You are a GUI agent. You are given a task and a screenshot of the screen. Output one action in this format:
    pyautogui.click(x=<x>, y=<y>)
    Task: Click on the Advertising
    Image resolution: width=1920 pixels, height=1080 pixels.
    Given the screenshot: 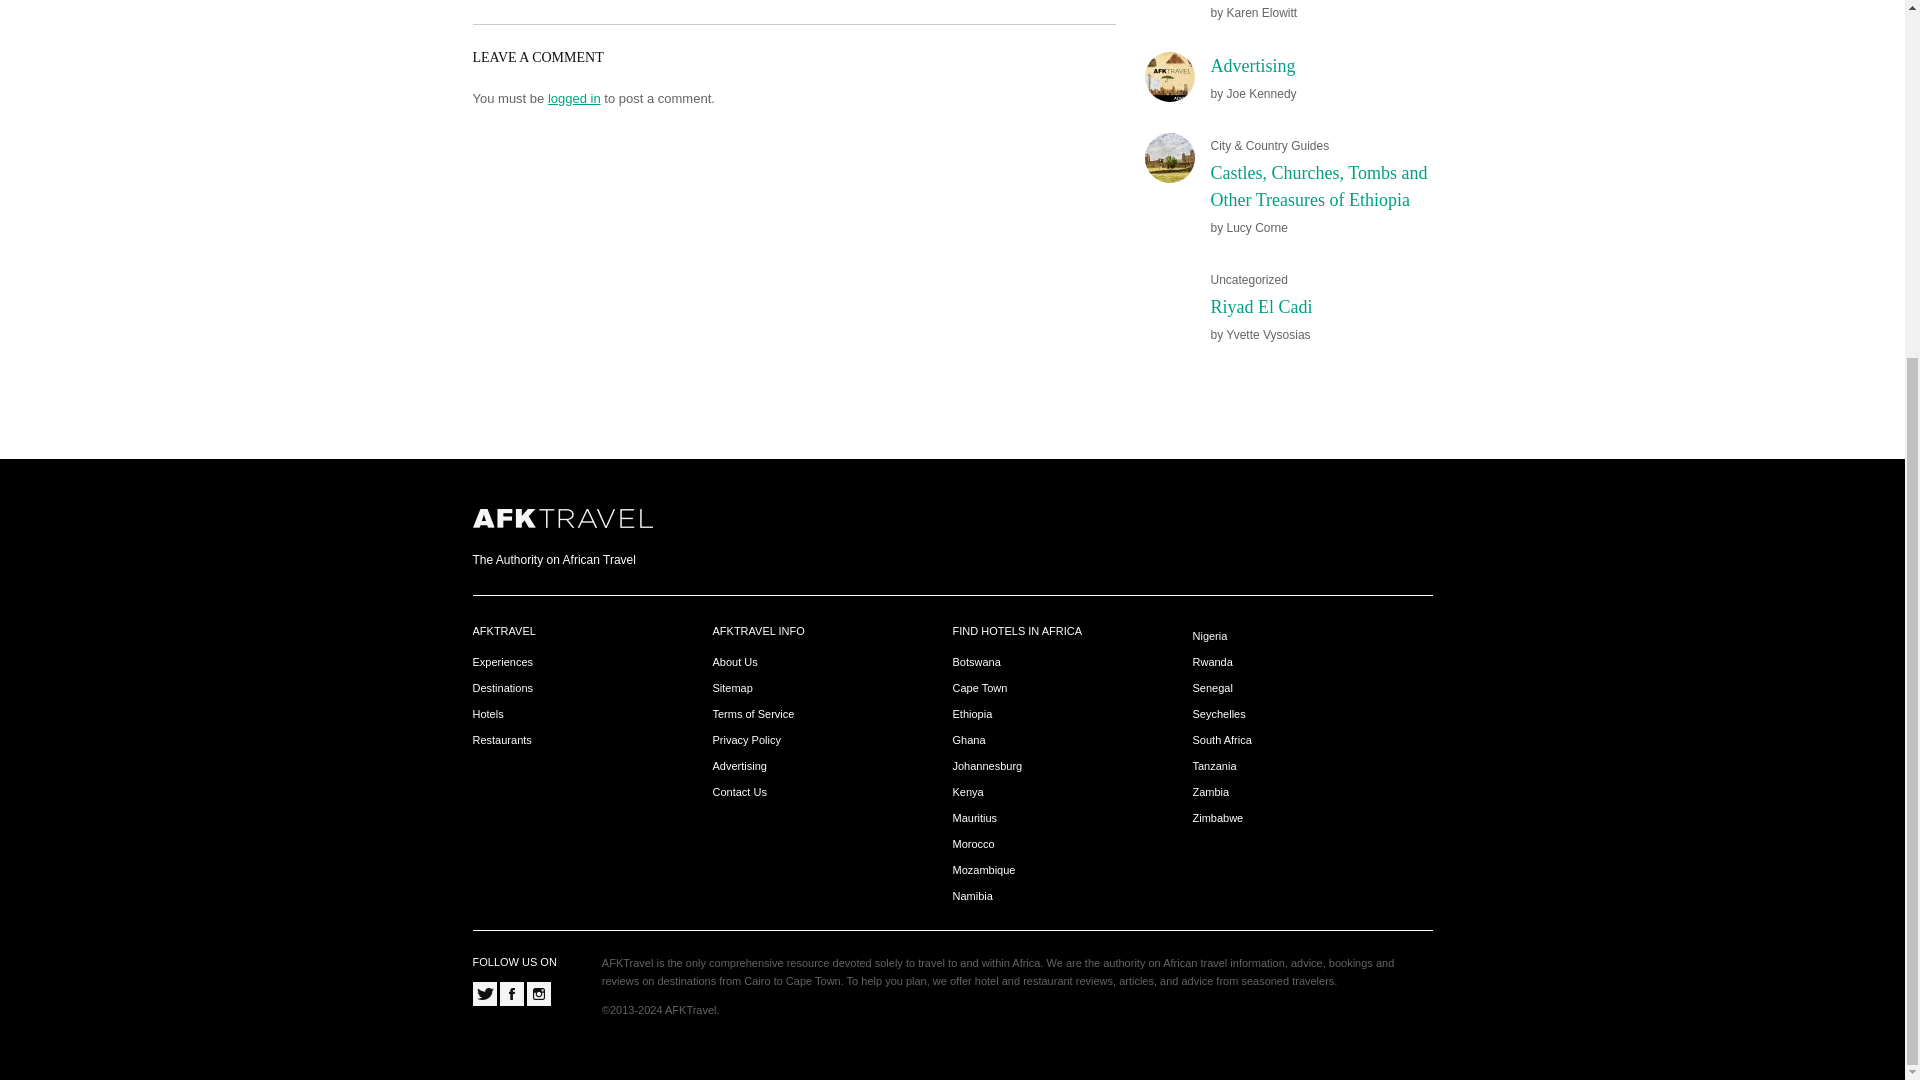 What is the action you would take?
    pyautogui.click(x=1252, y=66)
    